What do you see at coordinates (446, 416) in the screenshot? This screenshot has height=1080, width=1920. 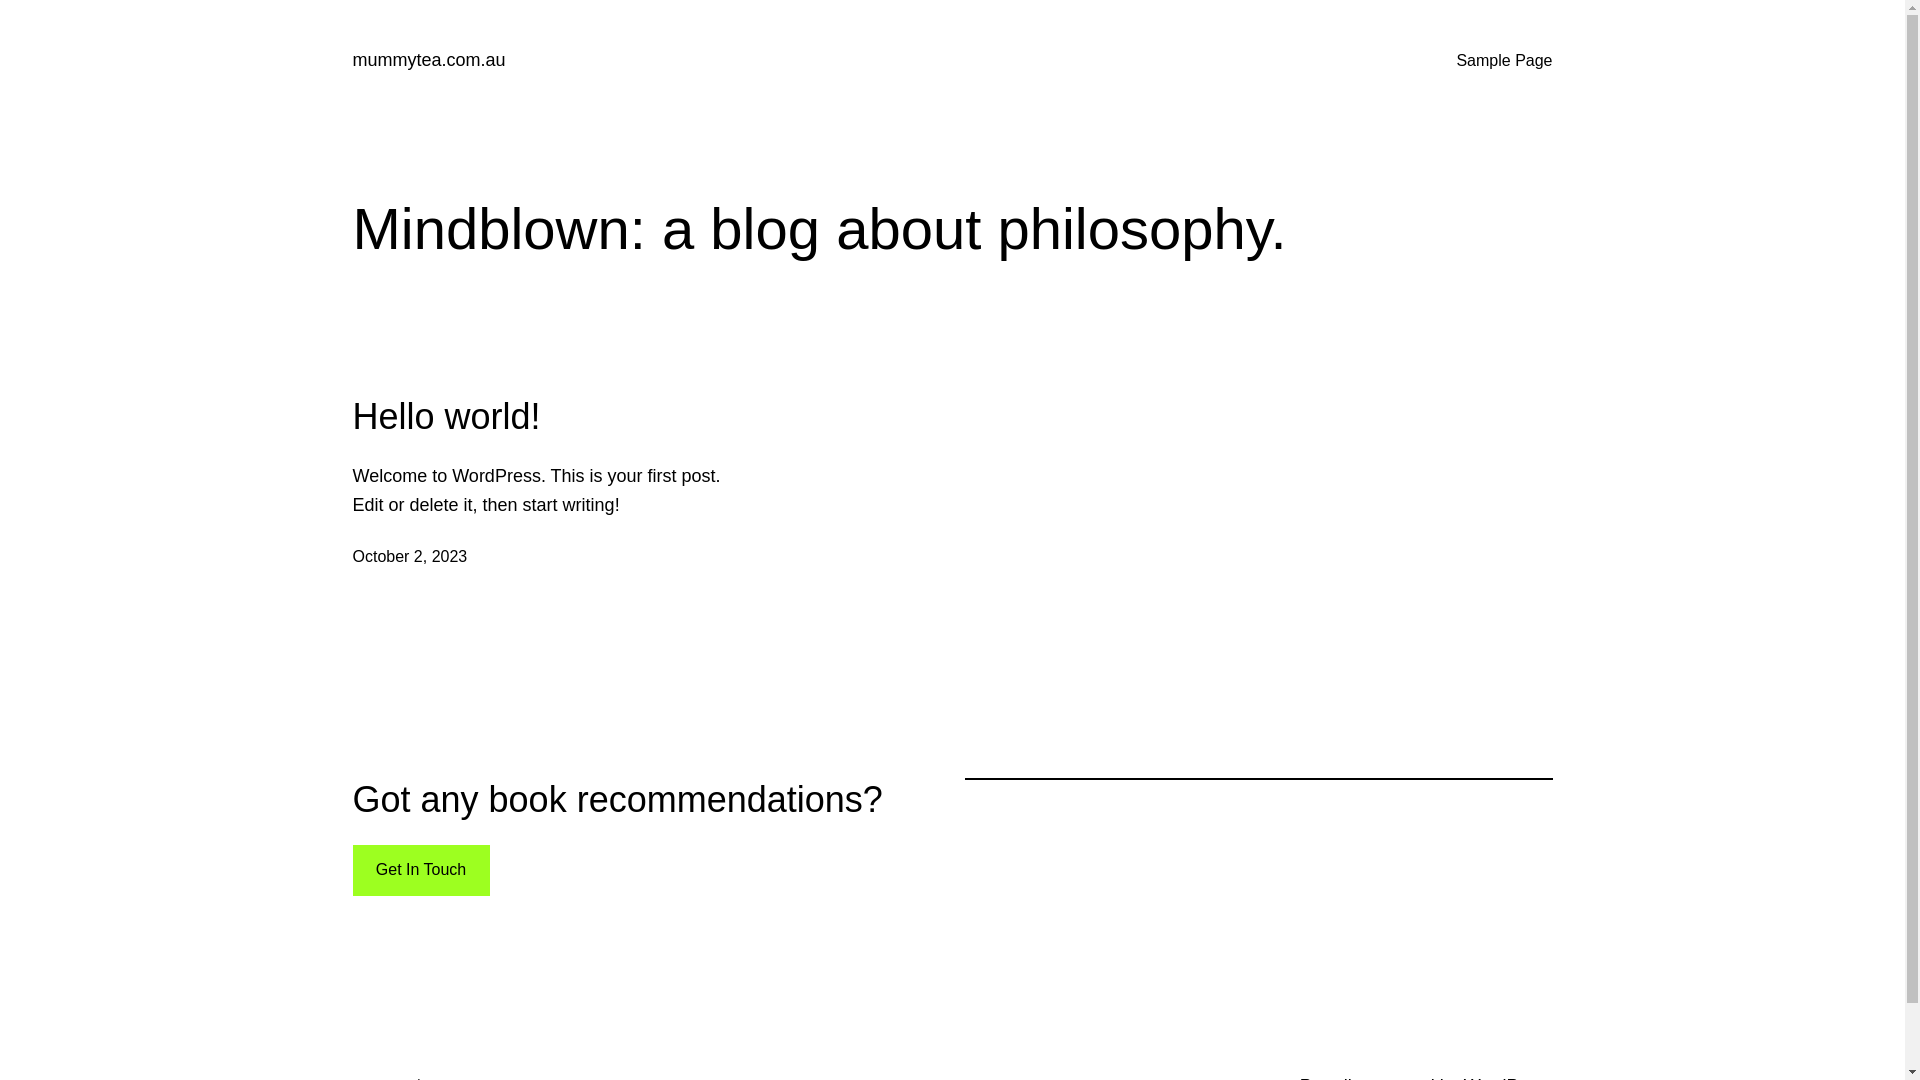 I see `Hello world!` at bounding box center [446, 416].